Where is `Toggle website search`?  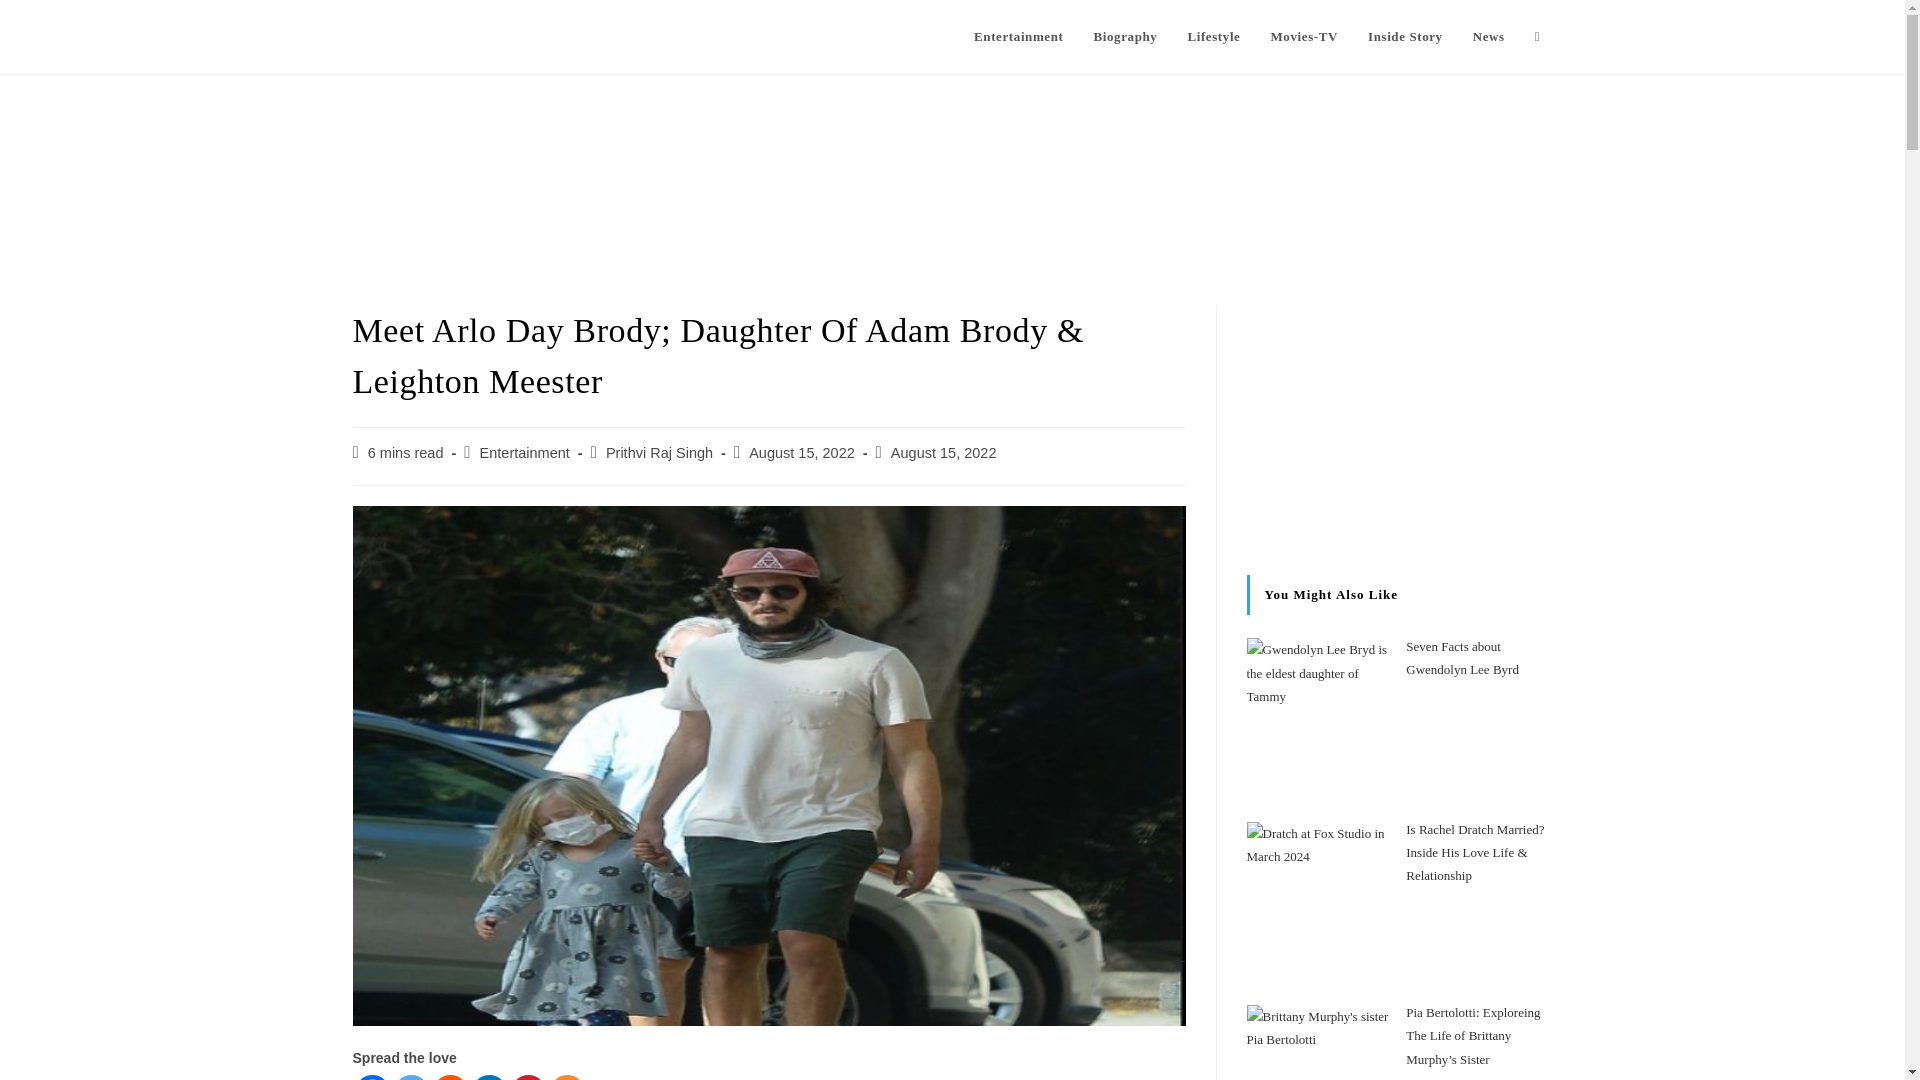 Toggle website search is located at coordinates (1538, 37).